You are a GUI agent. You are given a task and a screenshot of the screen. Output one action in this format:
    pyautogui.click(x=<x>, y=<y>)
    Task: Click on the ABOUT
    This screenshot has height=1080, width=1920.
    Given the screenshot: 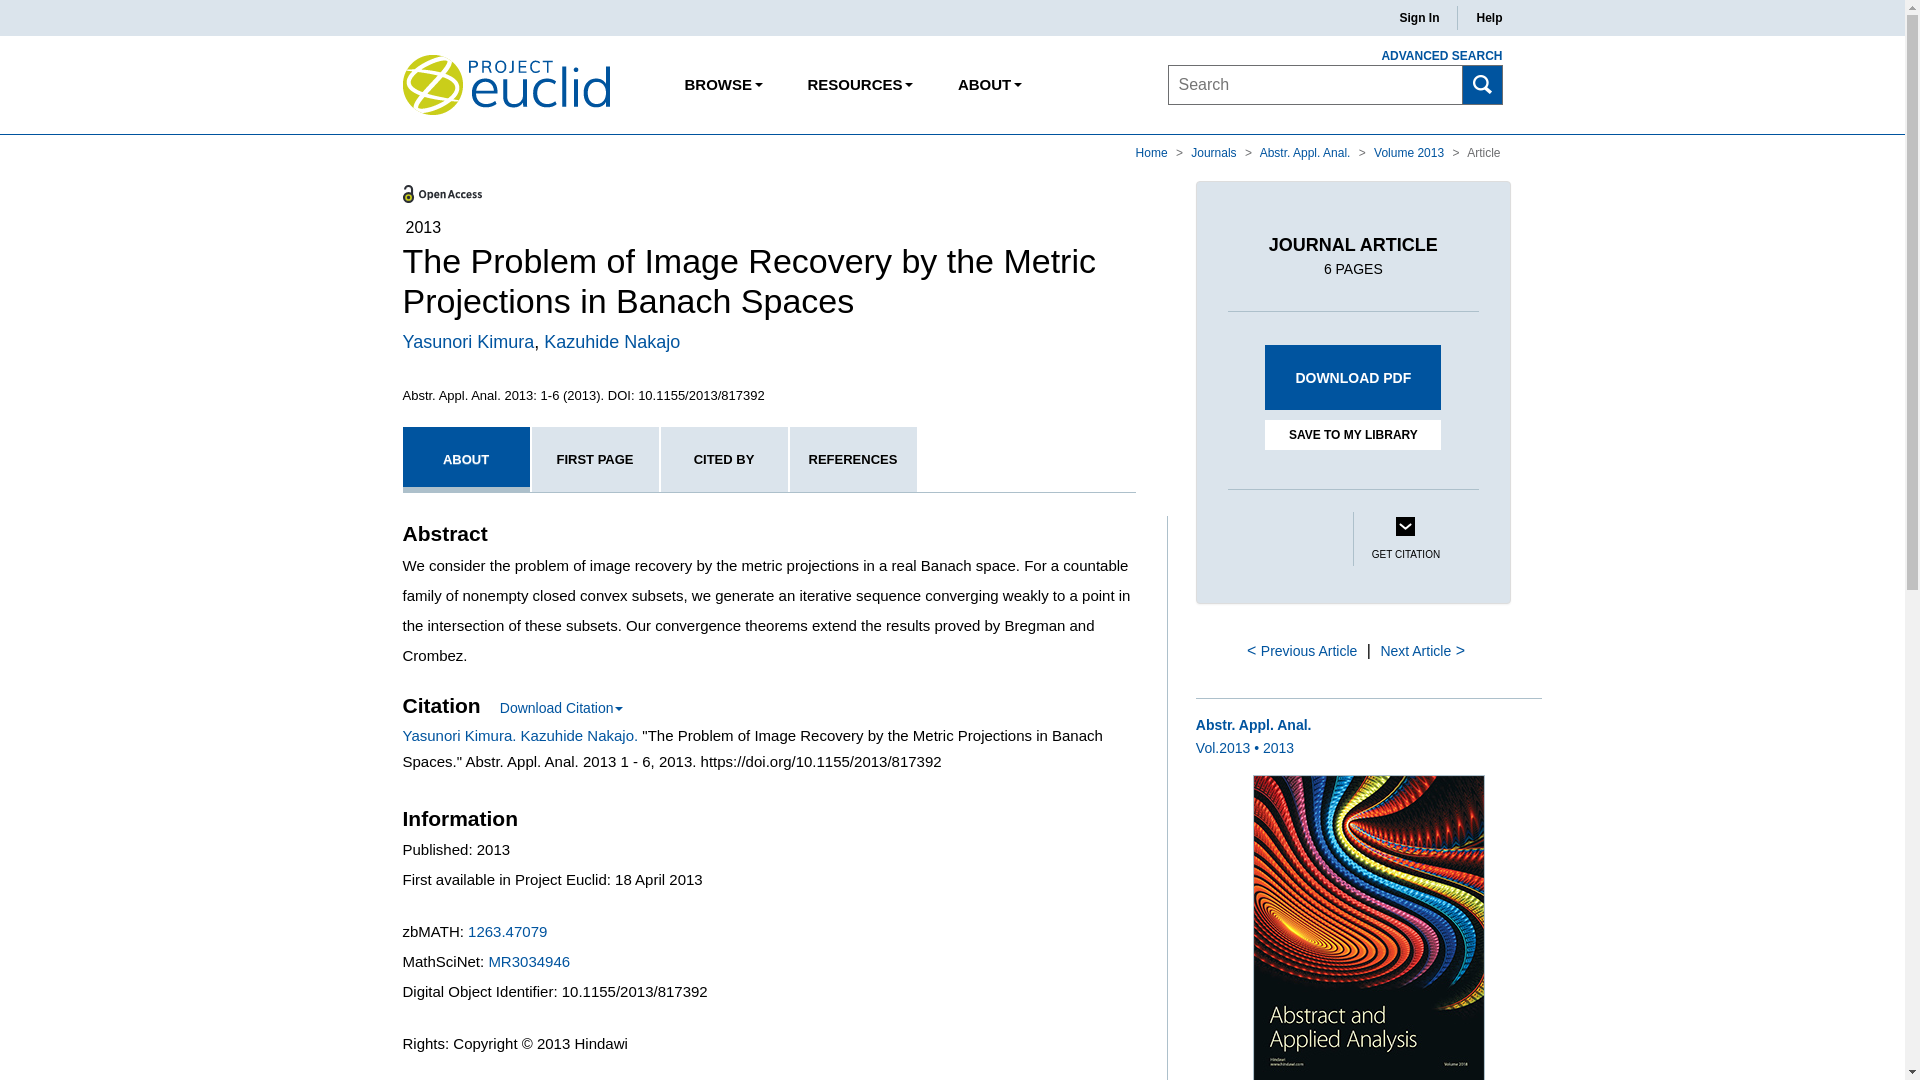 What is the action you would take?
    pyautogui.click(x=989, y=85)
    